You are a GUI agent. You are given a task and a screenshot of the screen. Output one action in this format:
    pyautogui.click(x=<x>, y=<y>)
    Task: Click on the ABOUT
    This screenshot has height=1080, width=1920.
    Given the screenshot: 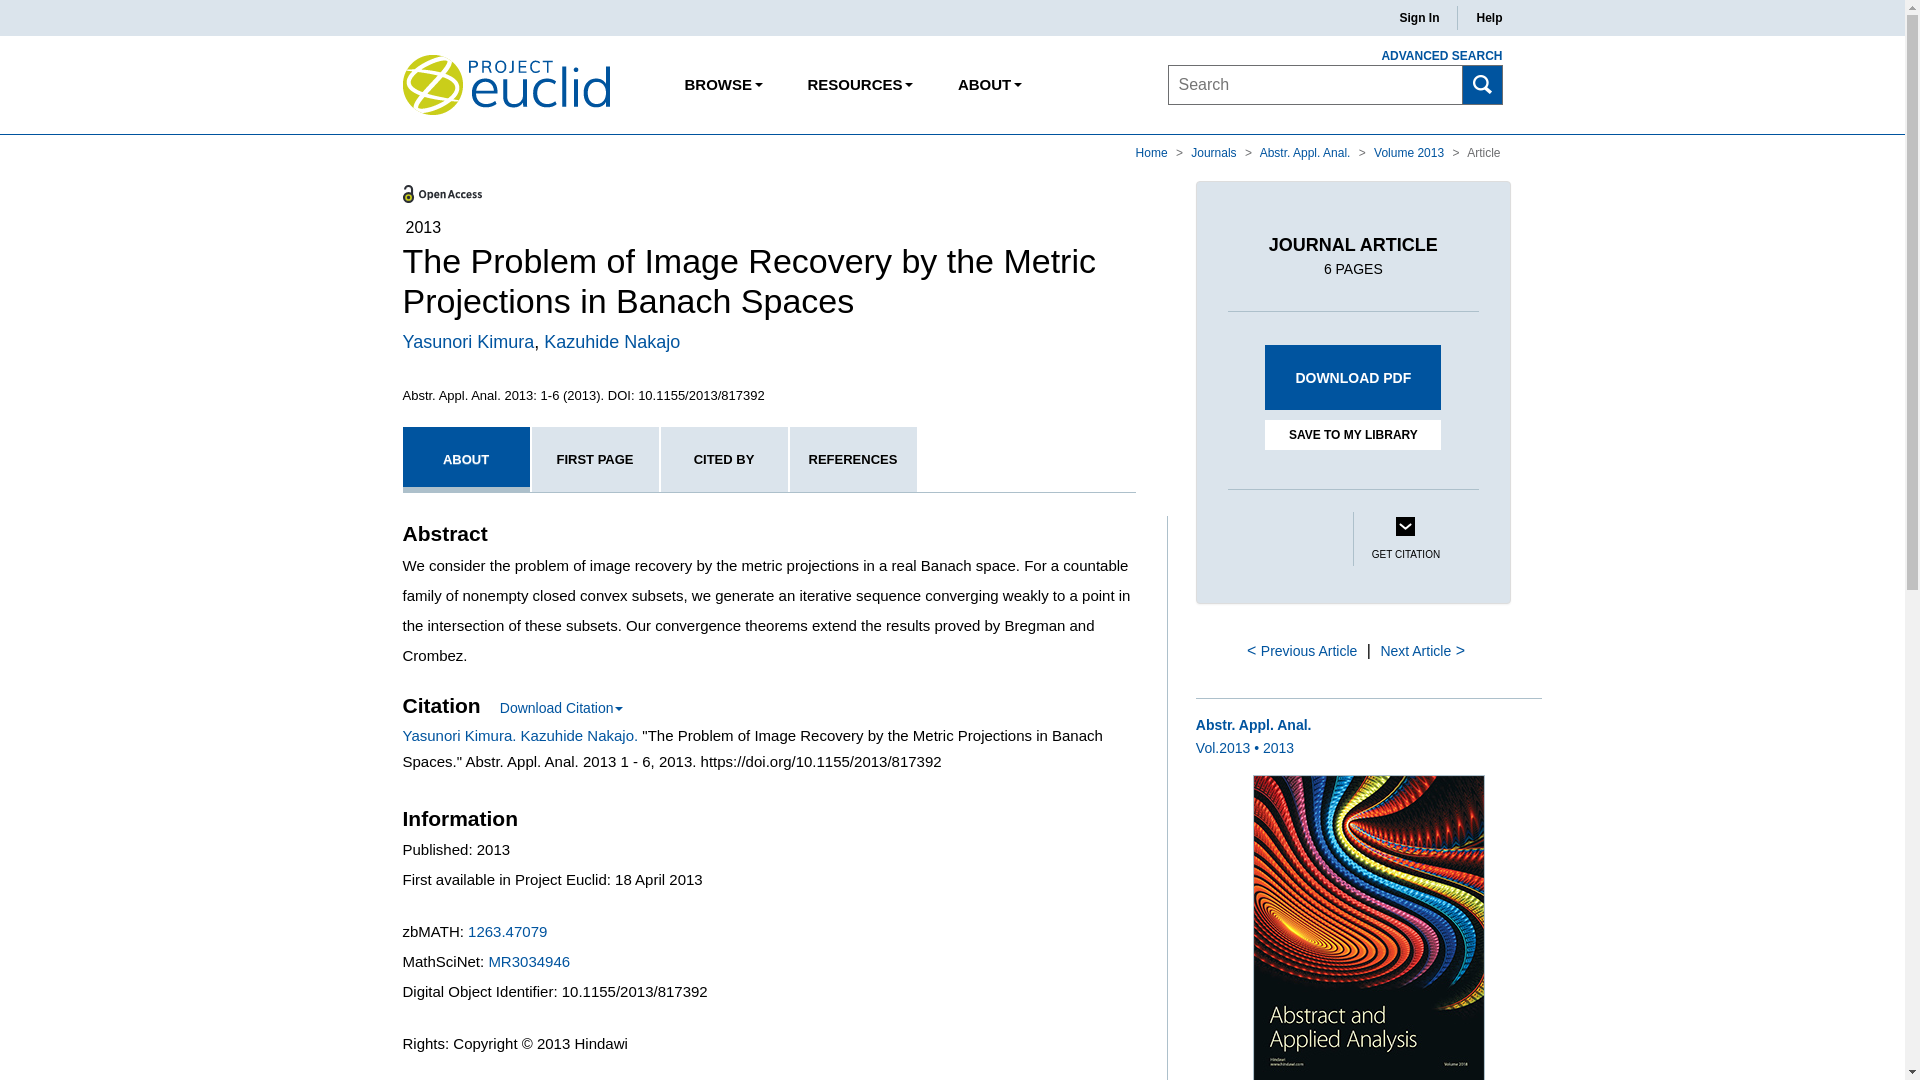 What is the action you would take?
    pyautogui.click(x=989, y=85)
    